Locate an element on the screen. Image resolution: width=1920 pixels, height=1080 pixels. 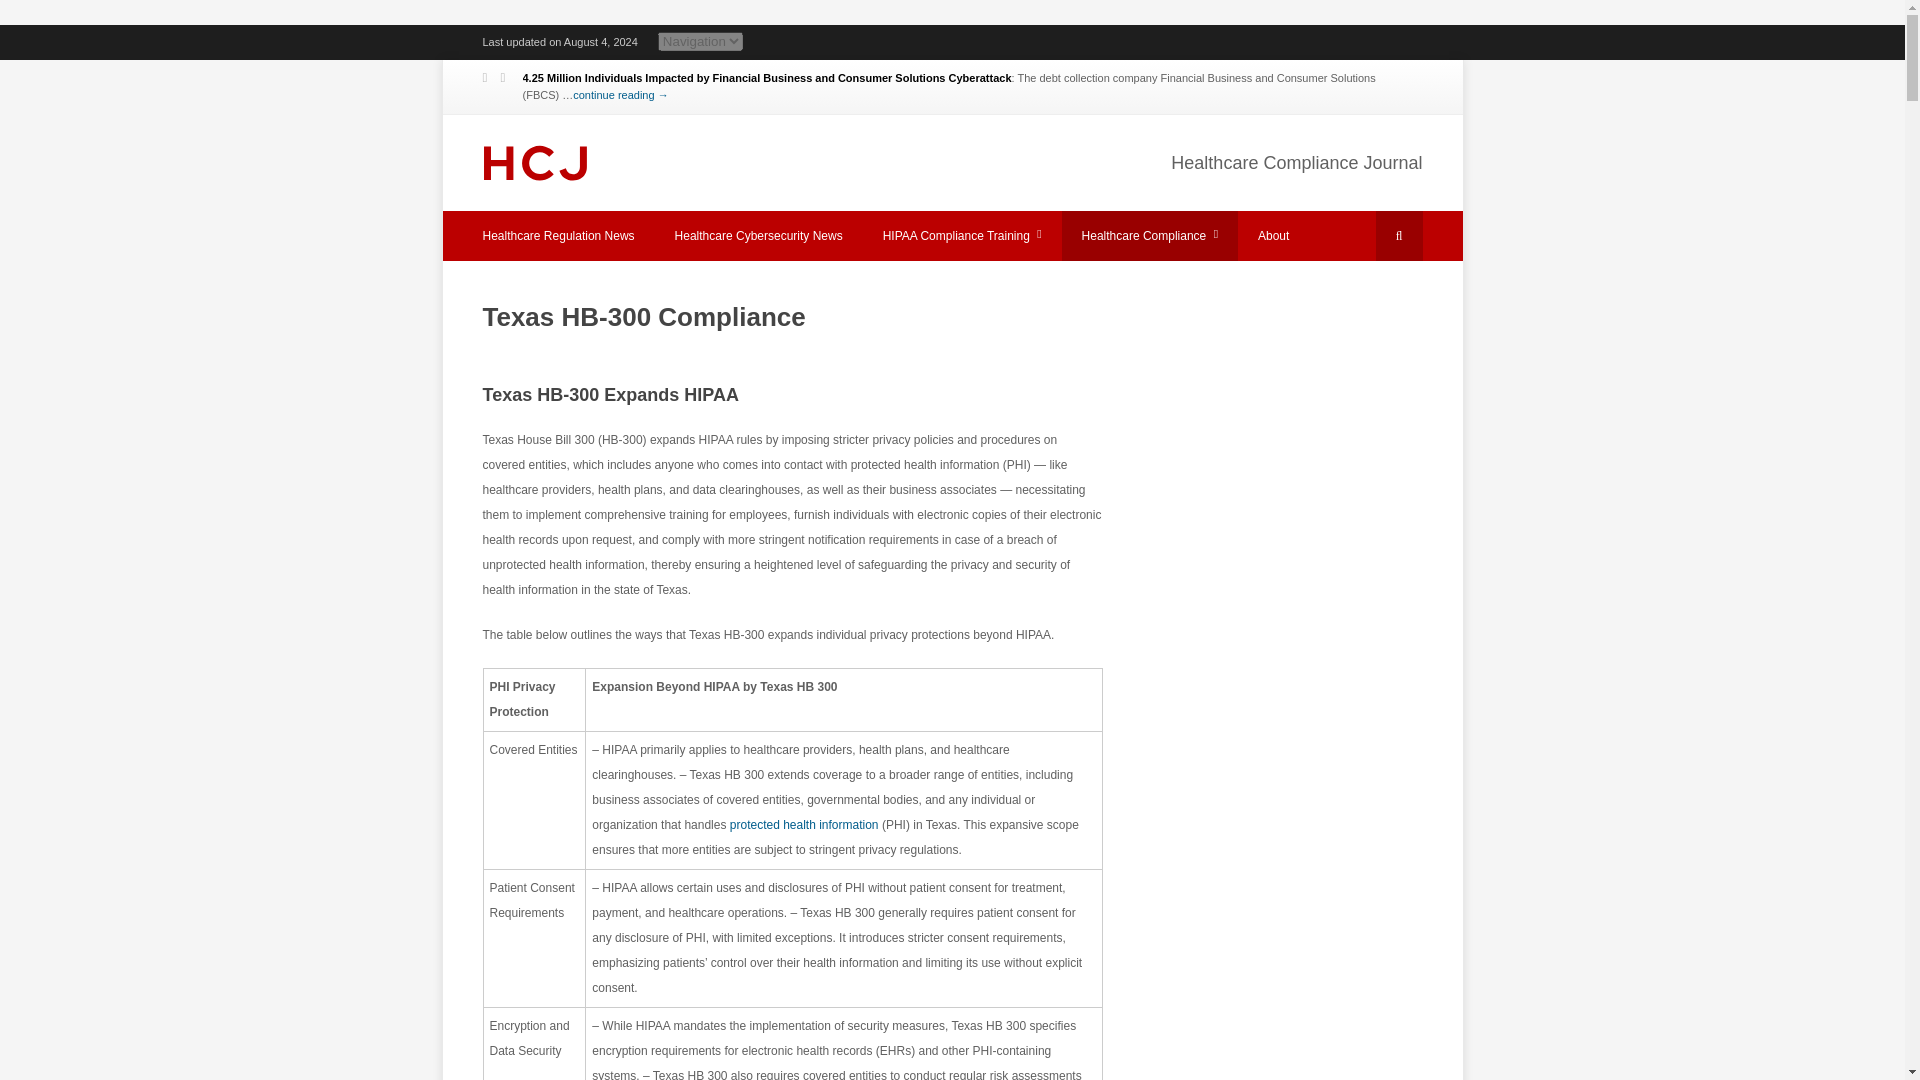
Healthcare Compliance is located at coordinates (1150, 236).